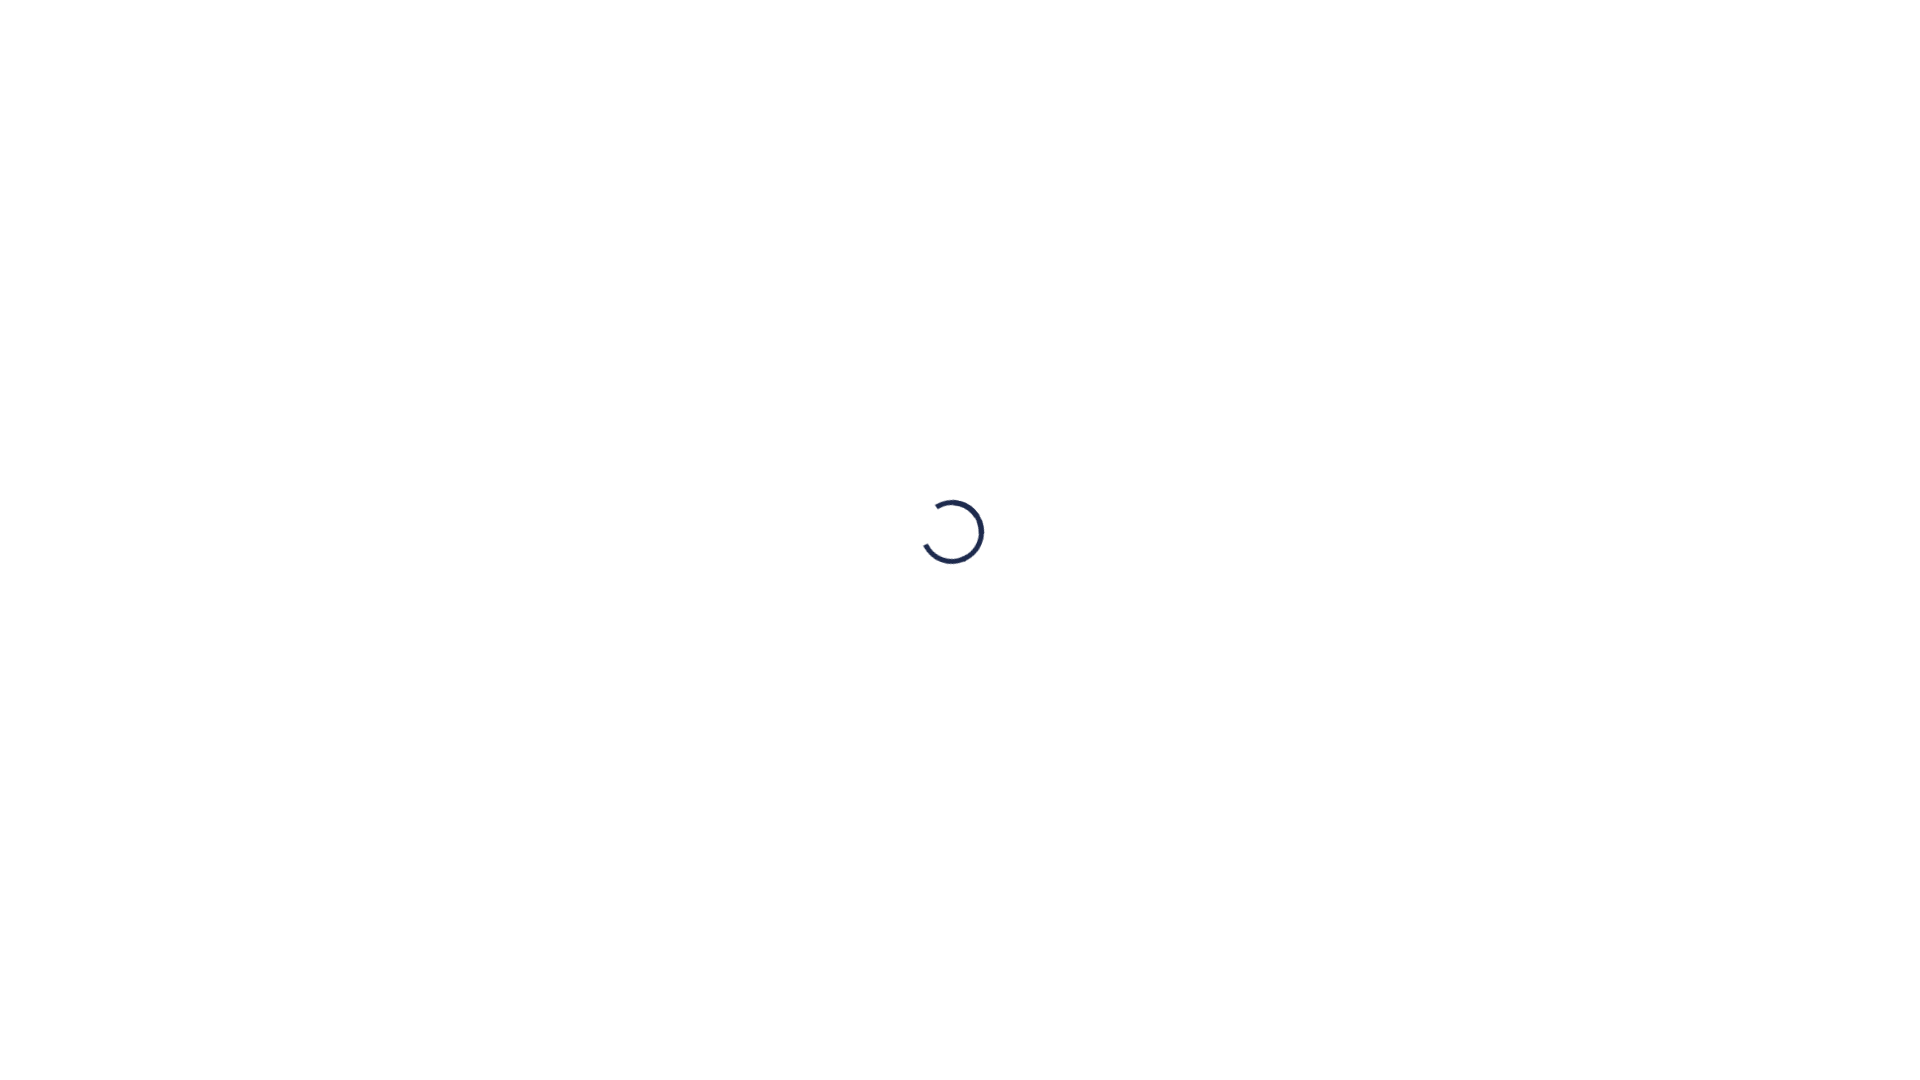 This screenshot has width=1920, height=1080. What do you see at coordinates (1484, 70) in the screenshot?
I see `RU` at bounding box center [1484, 70].